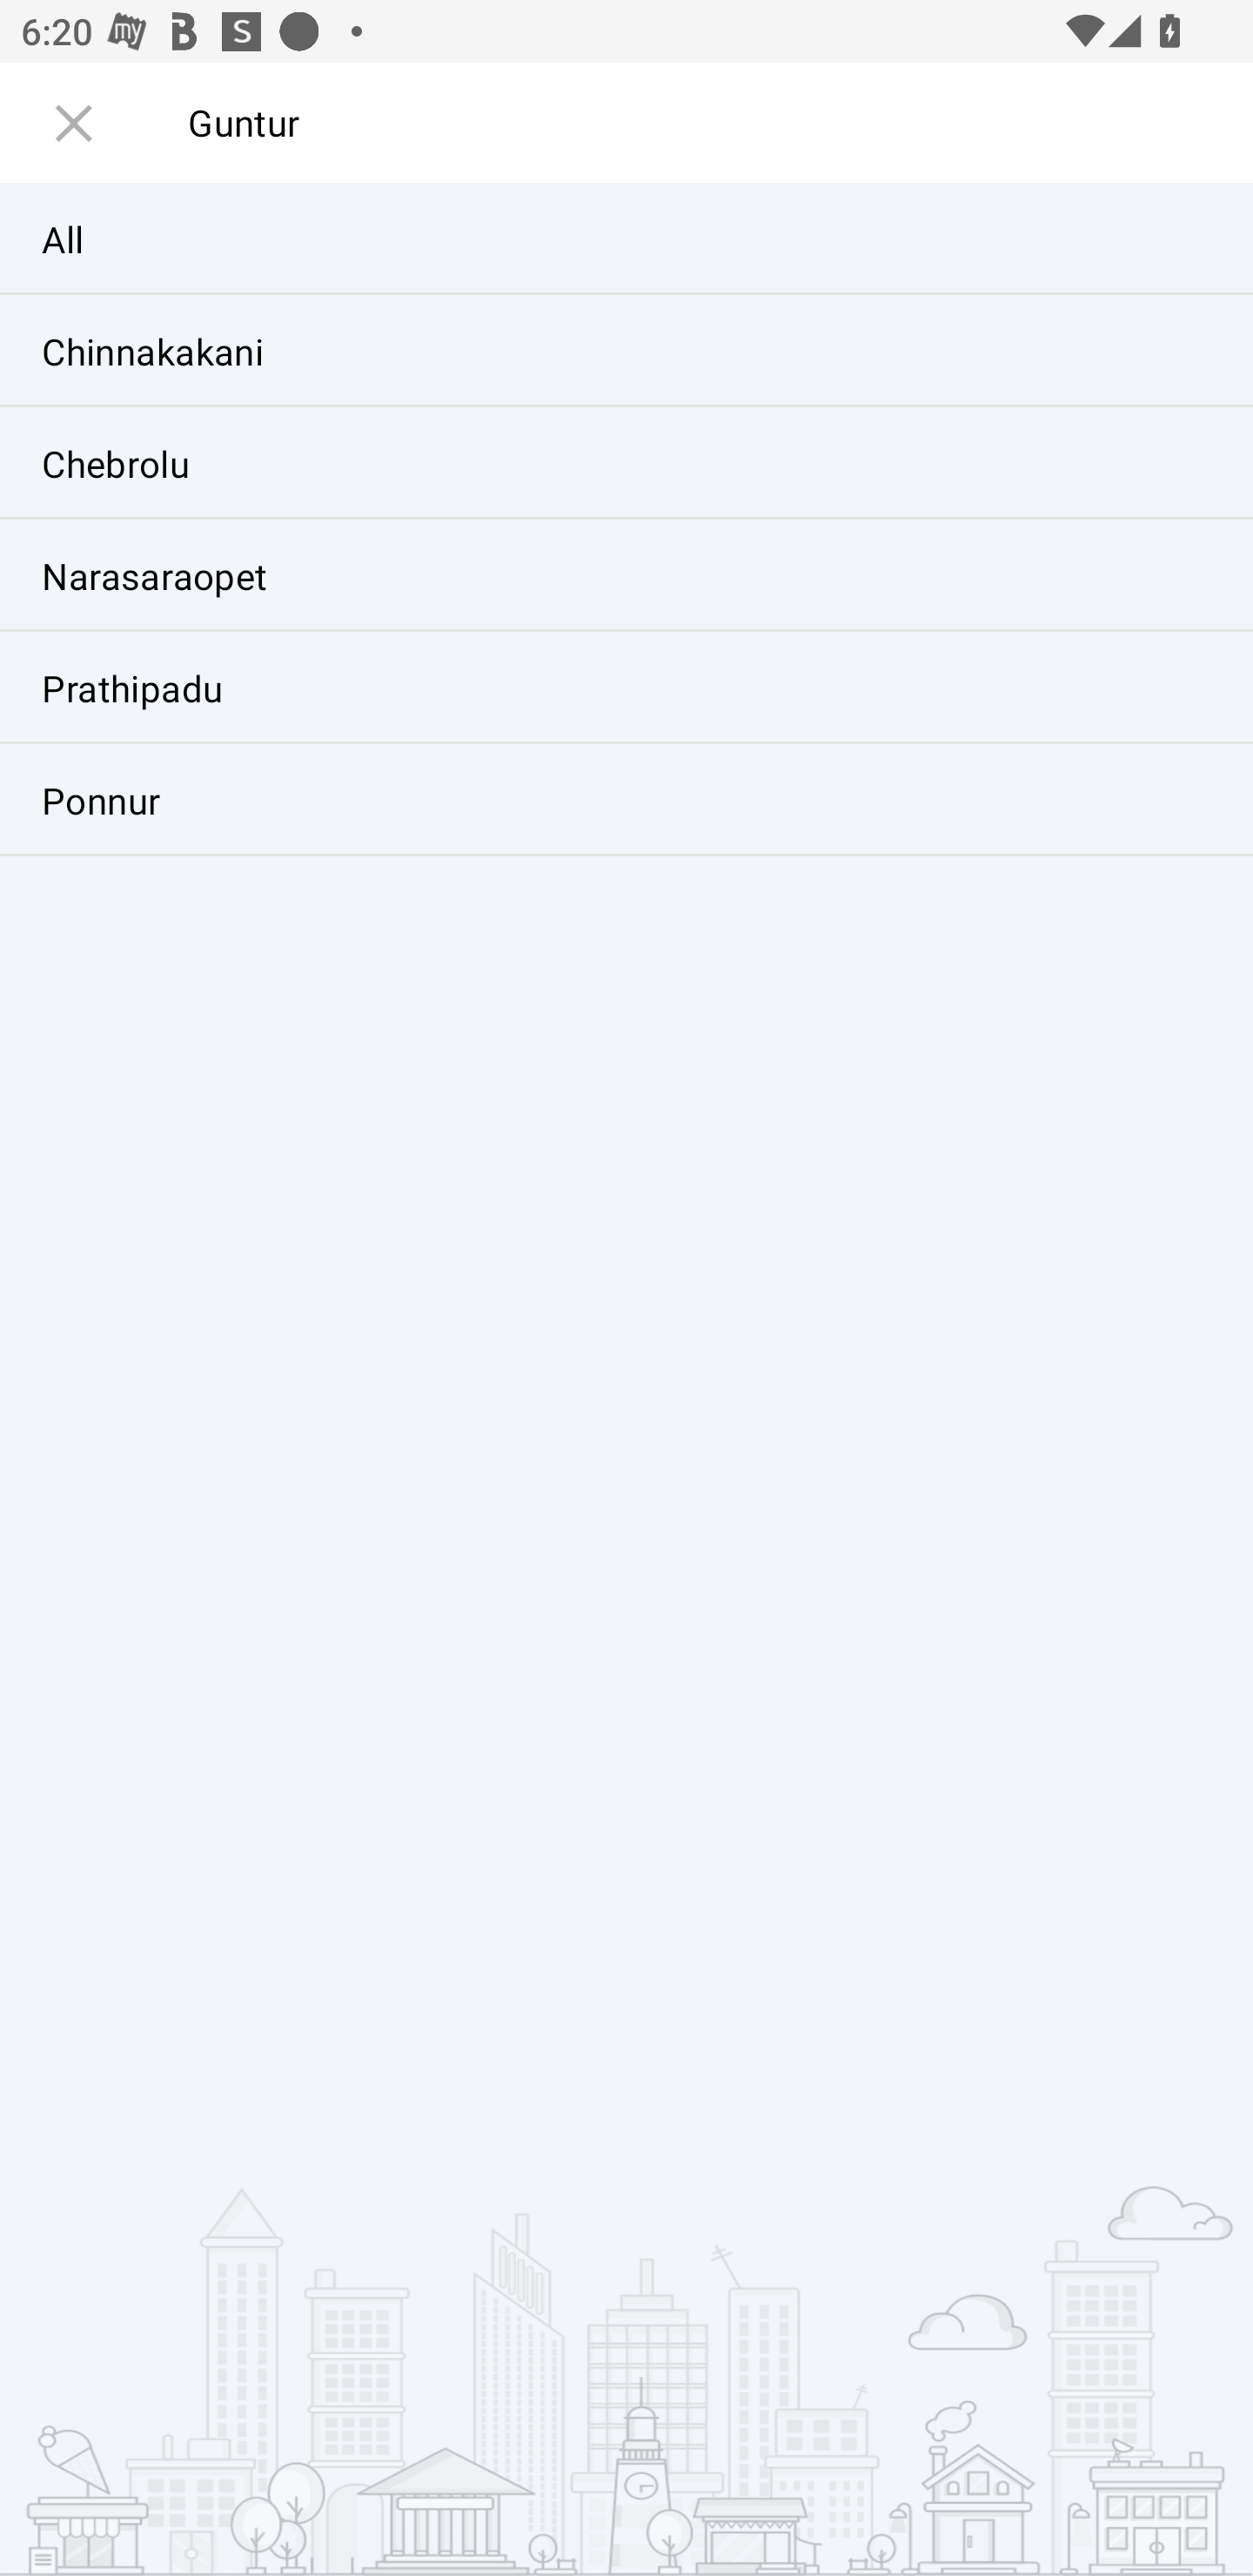 This screenshot has width=1253, height=2576. Describe the element at coordinates (626, 799) in the screenshot. I see `Ponnur` at that location.